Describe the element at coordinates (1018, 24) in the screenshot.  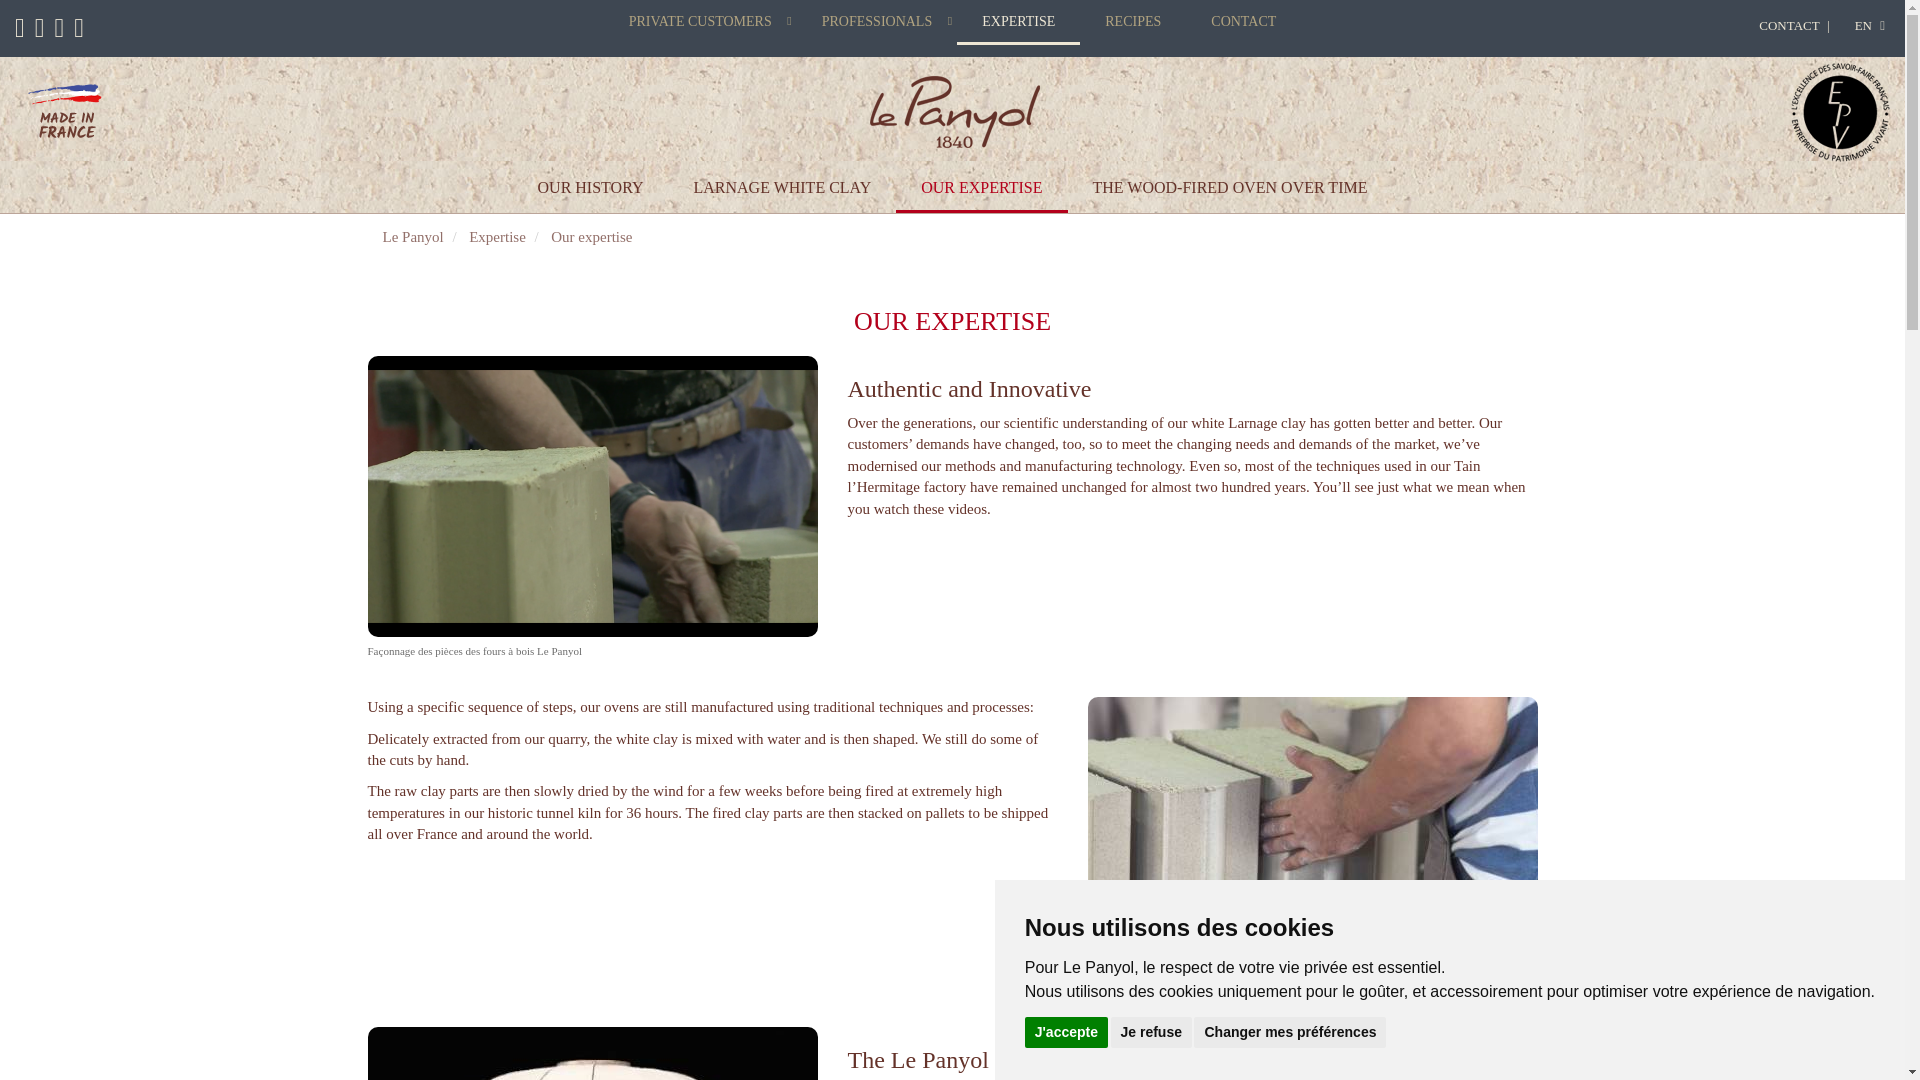
I see `EXPERTISE` at that location.